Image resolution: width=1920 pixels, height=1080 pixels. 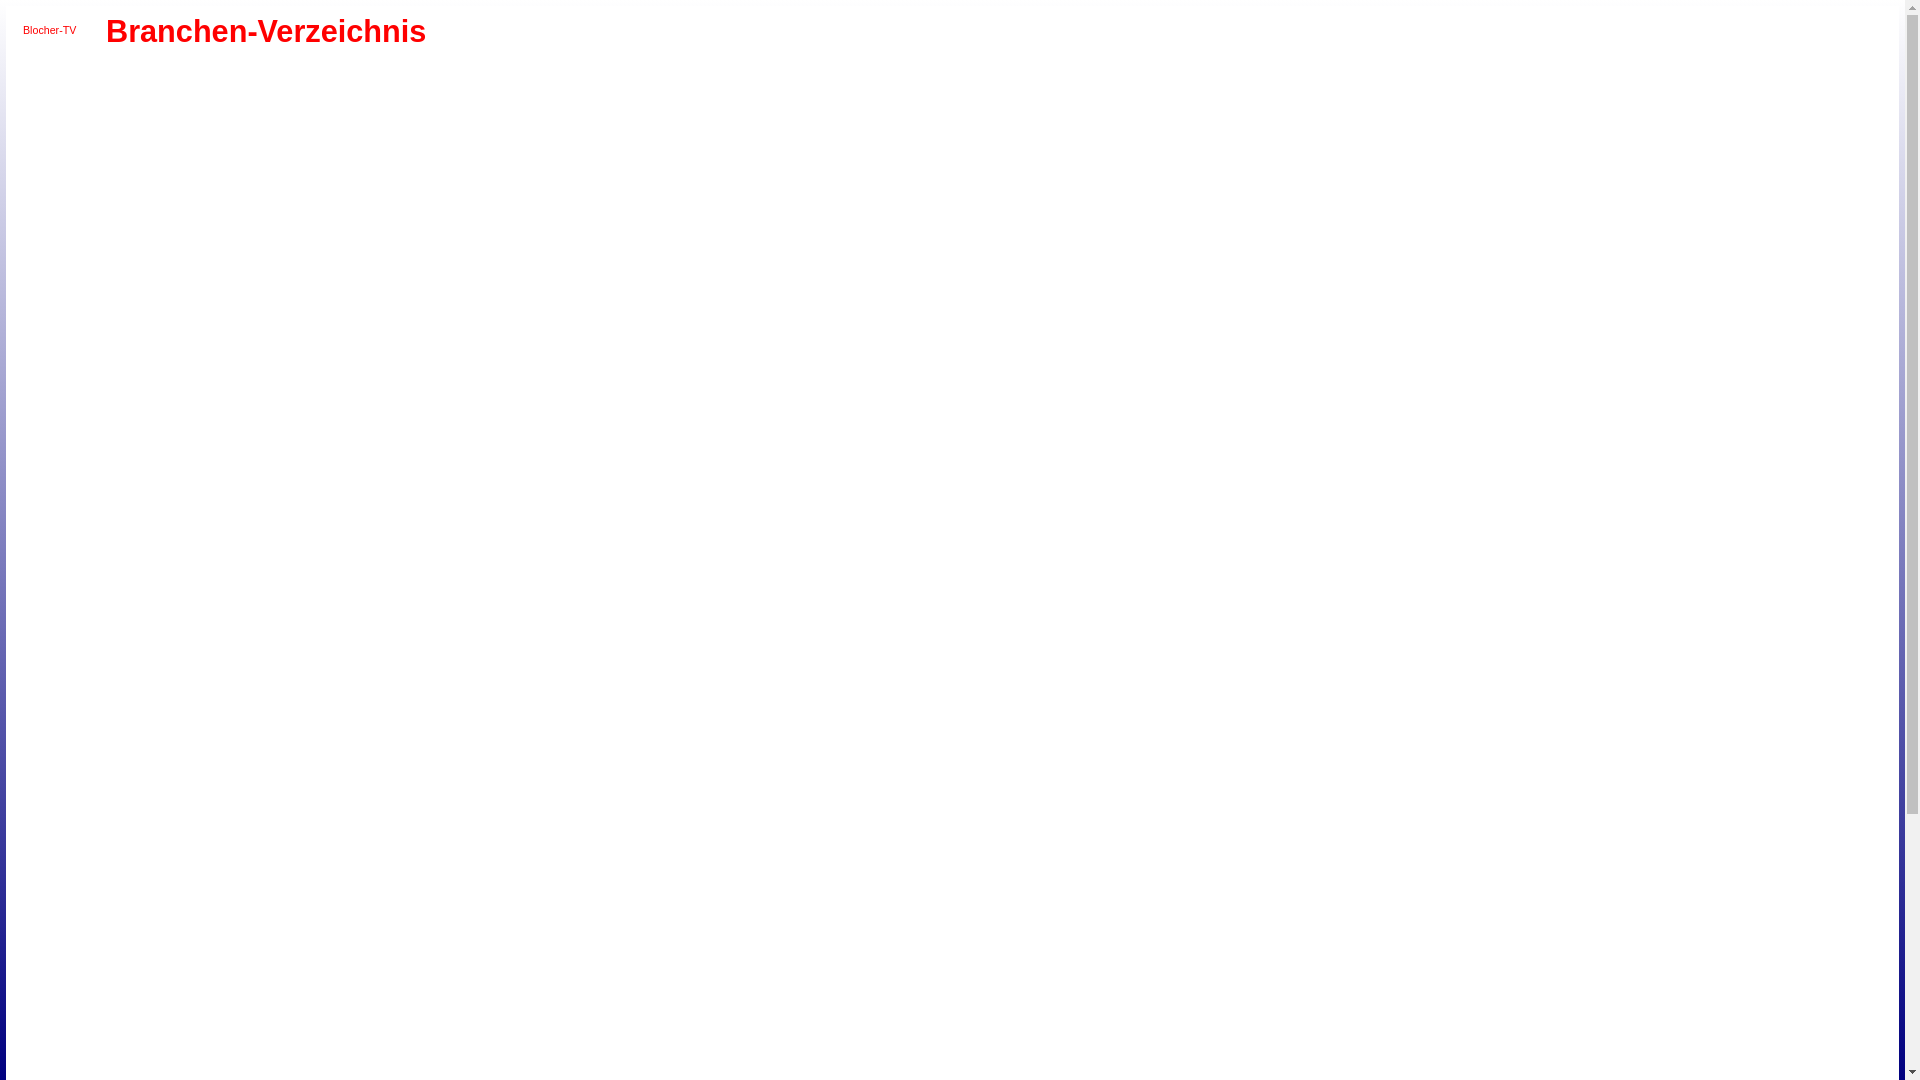 What do you see at coordinates (233, 310) in the screenshot?
I see `SBB Restaurant Grosse Schanze  Bern Restaurant ` at bounding box center [233, 310].